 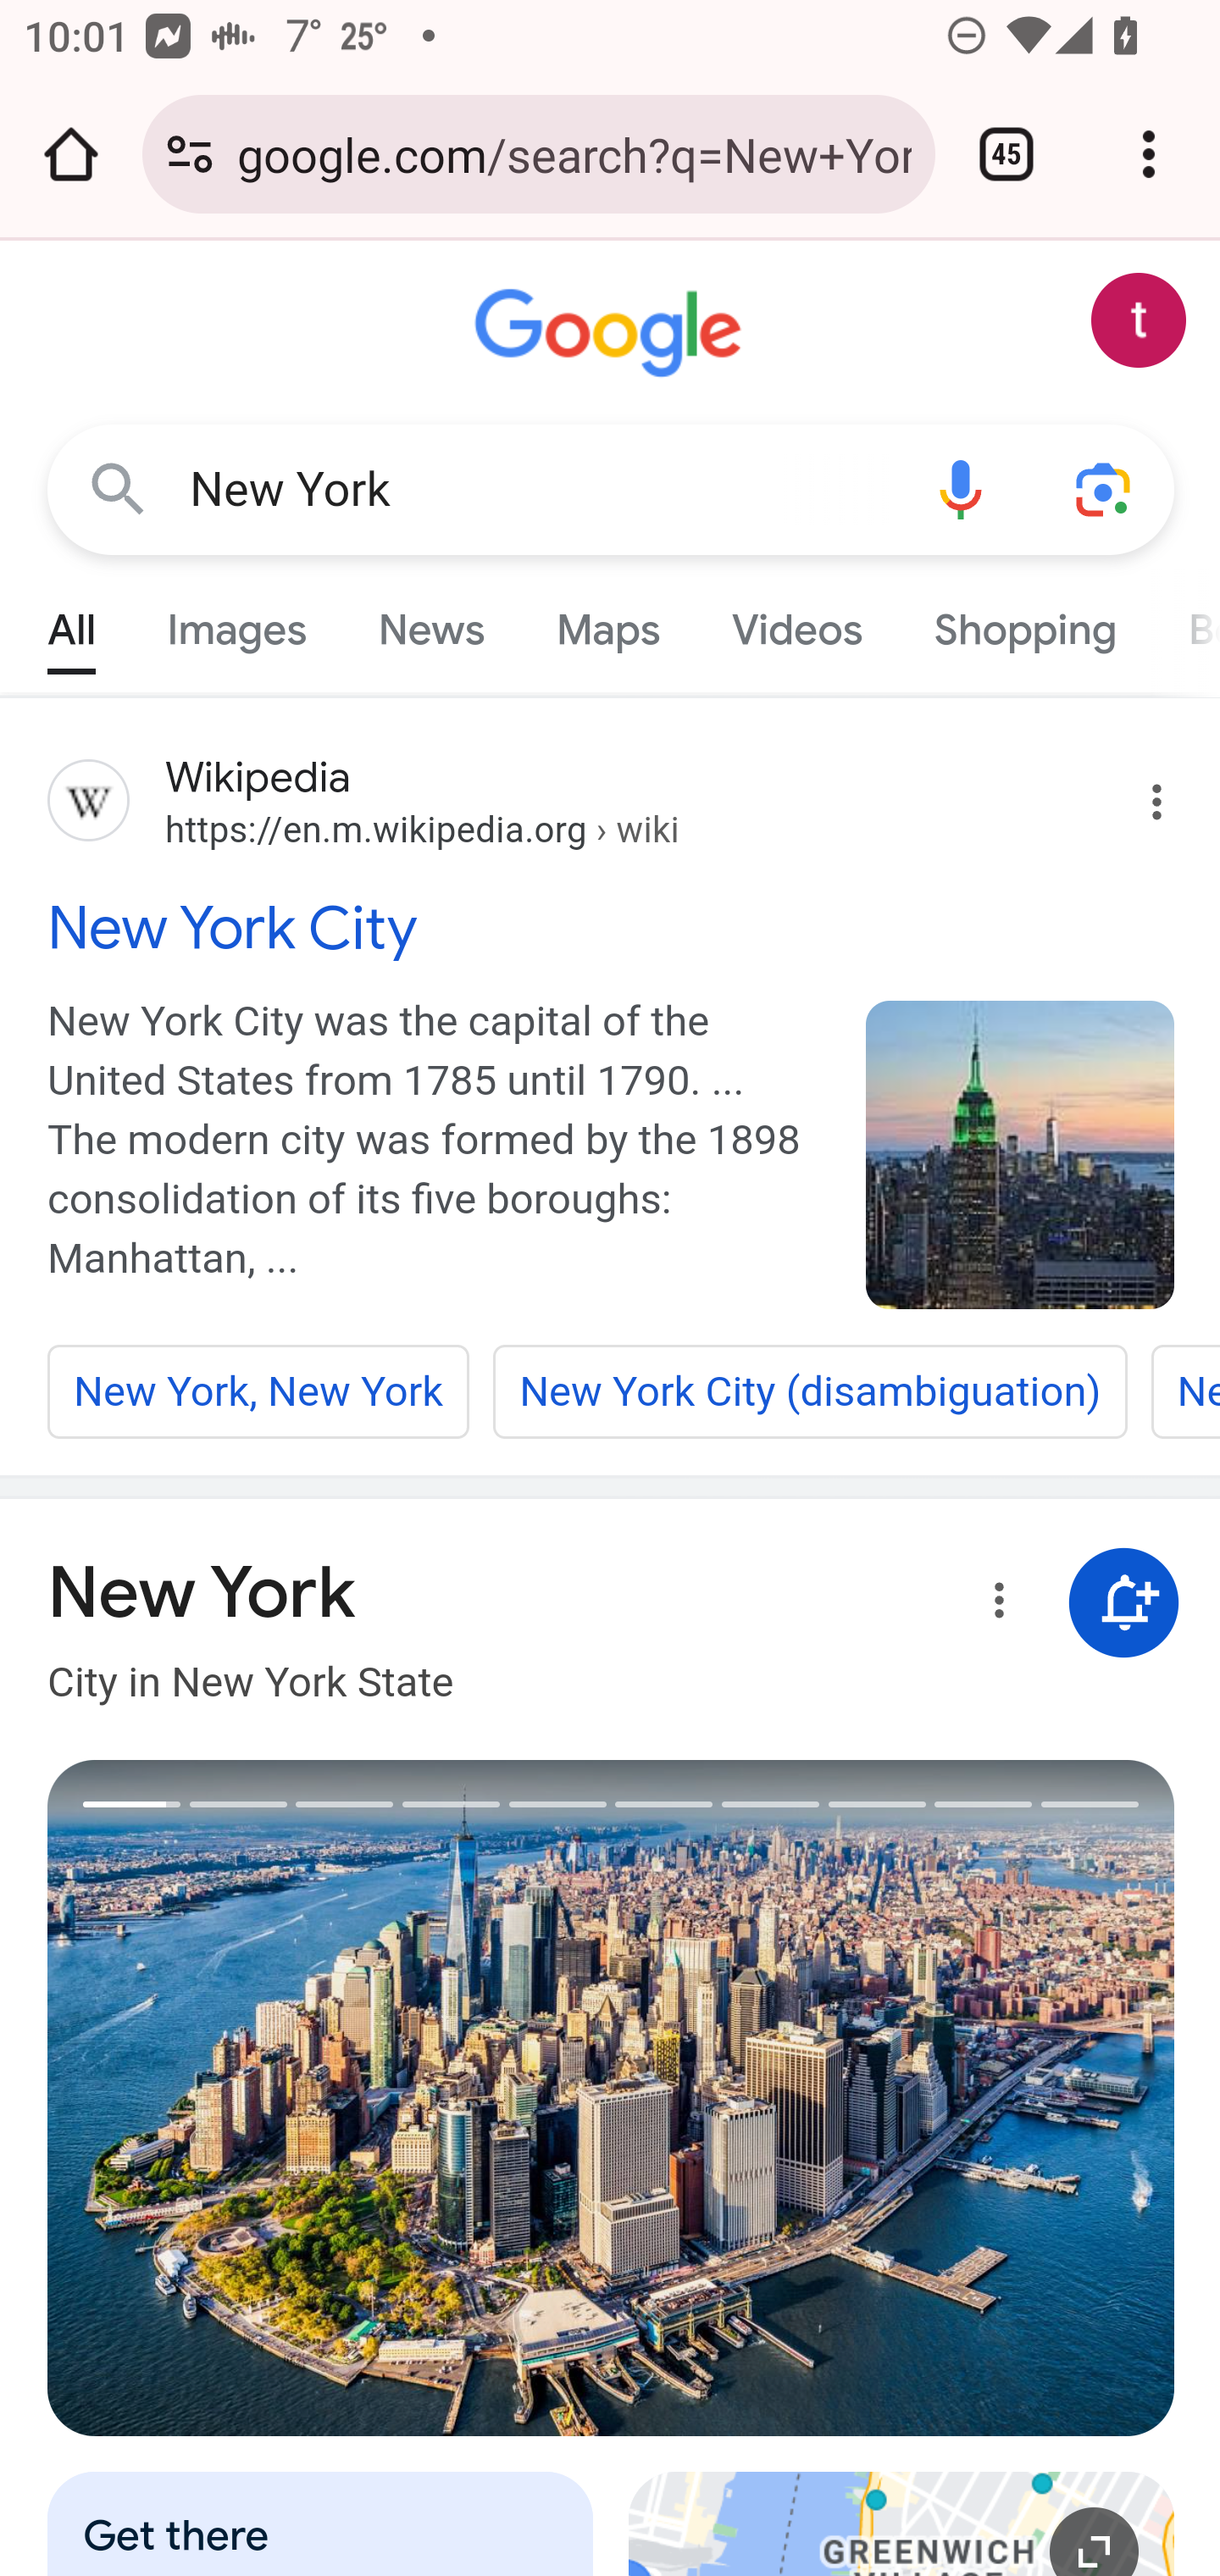 I want to click on Images, so click(x=237, y=622).